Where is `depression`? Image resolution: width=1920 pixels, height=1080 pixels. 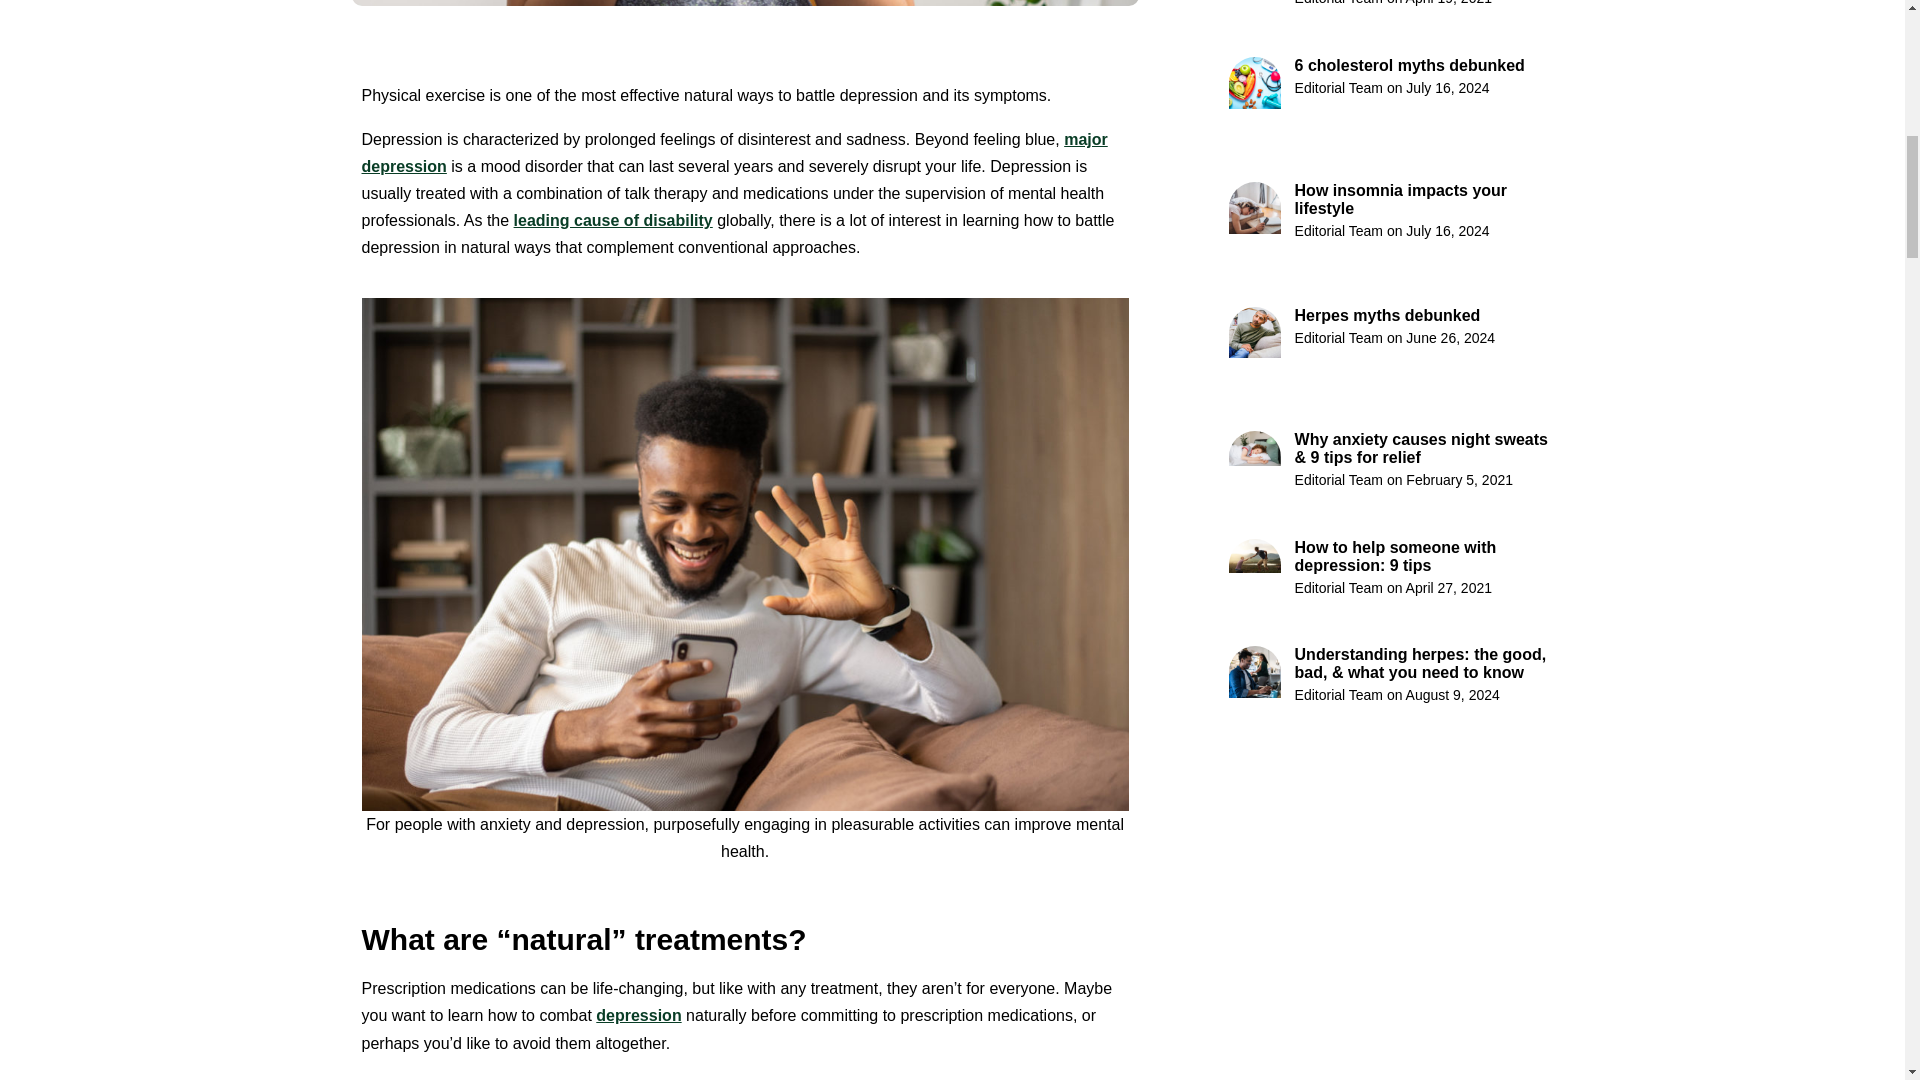
depression is located at coordinates (638, 1014).